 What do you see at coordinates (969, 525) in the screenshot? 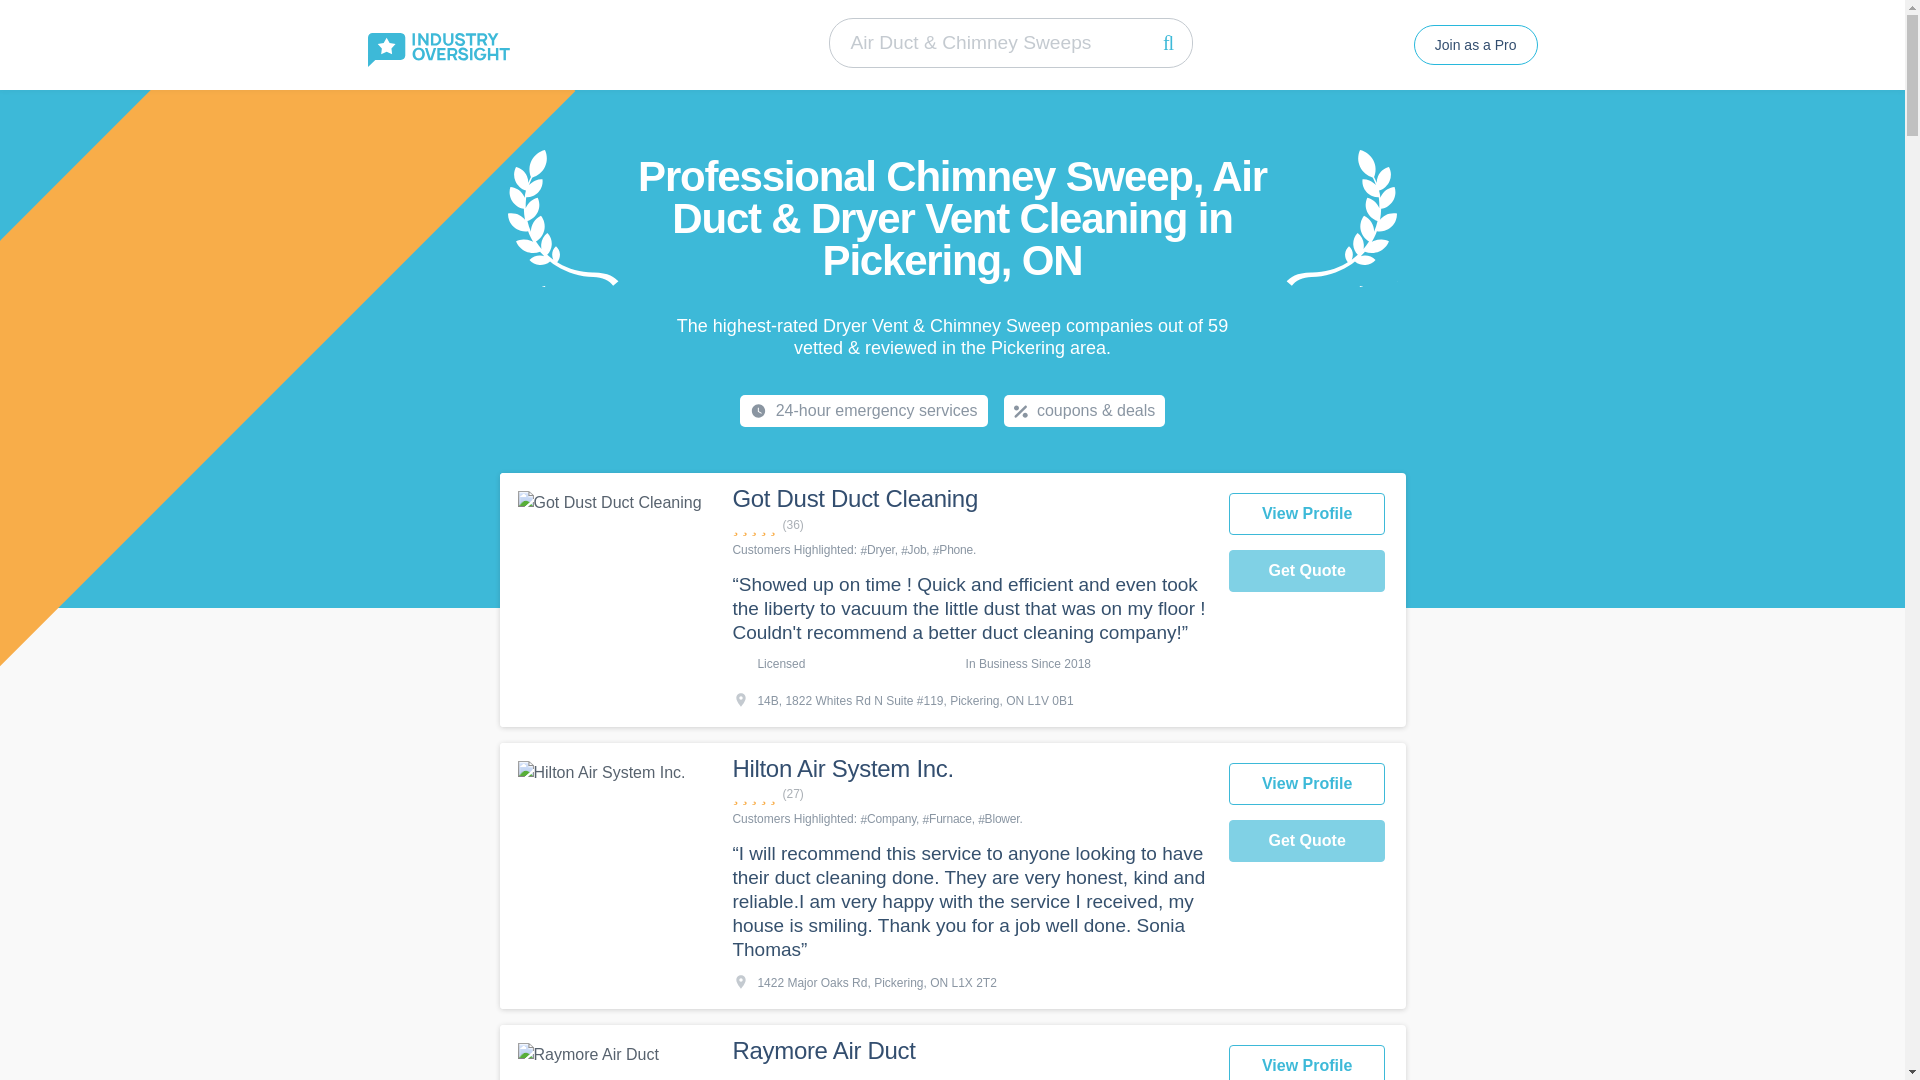
I see `5.0` at bounding box center [969, 525].